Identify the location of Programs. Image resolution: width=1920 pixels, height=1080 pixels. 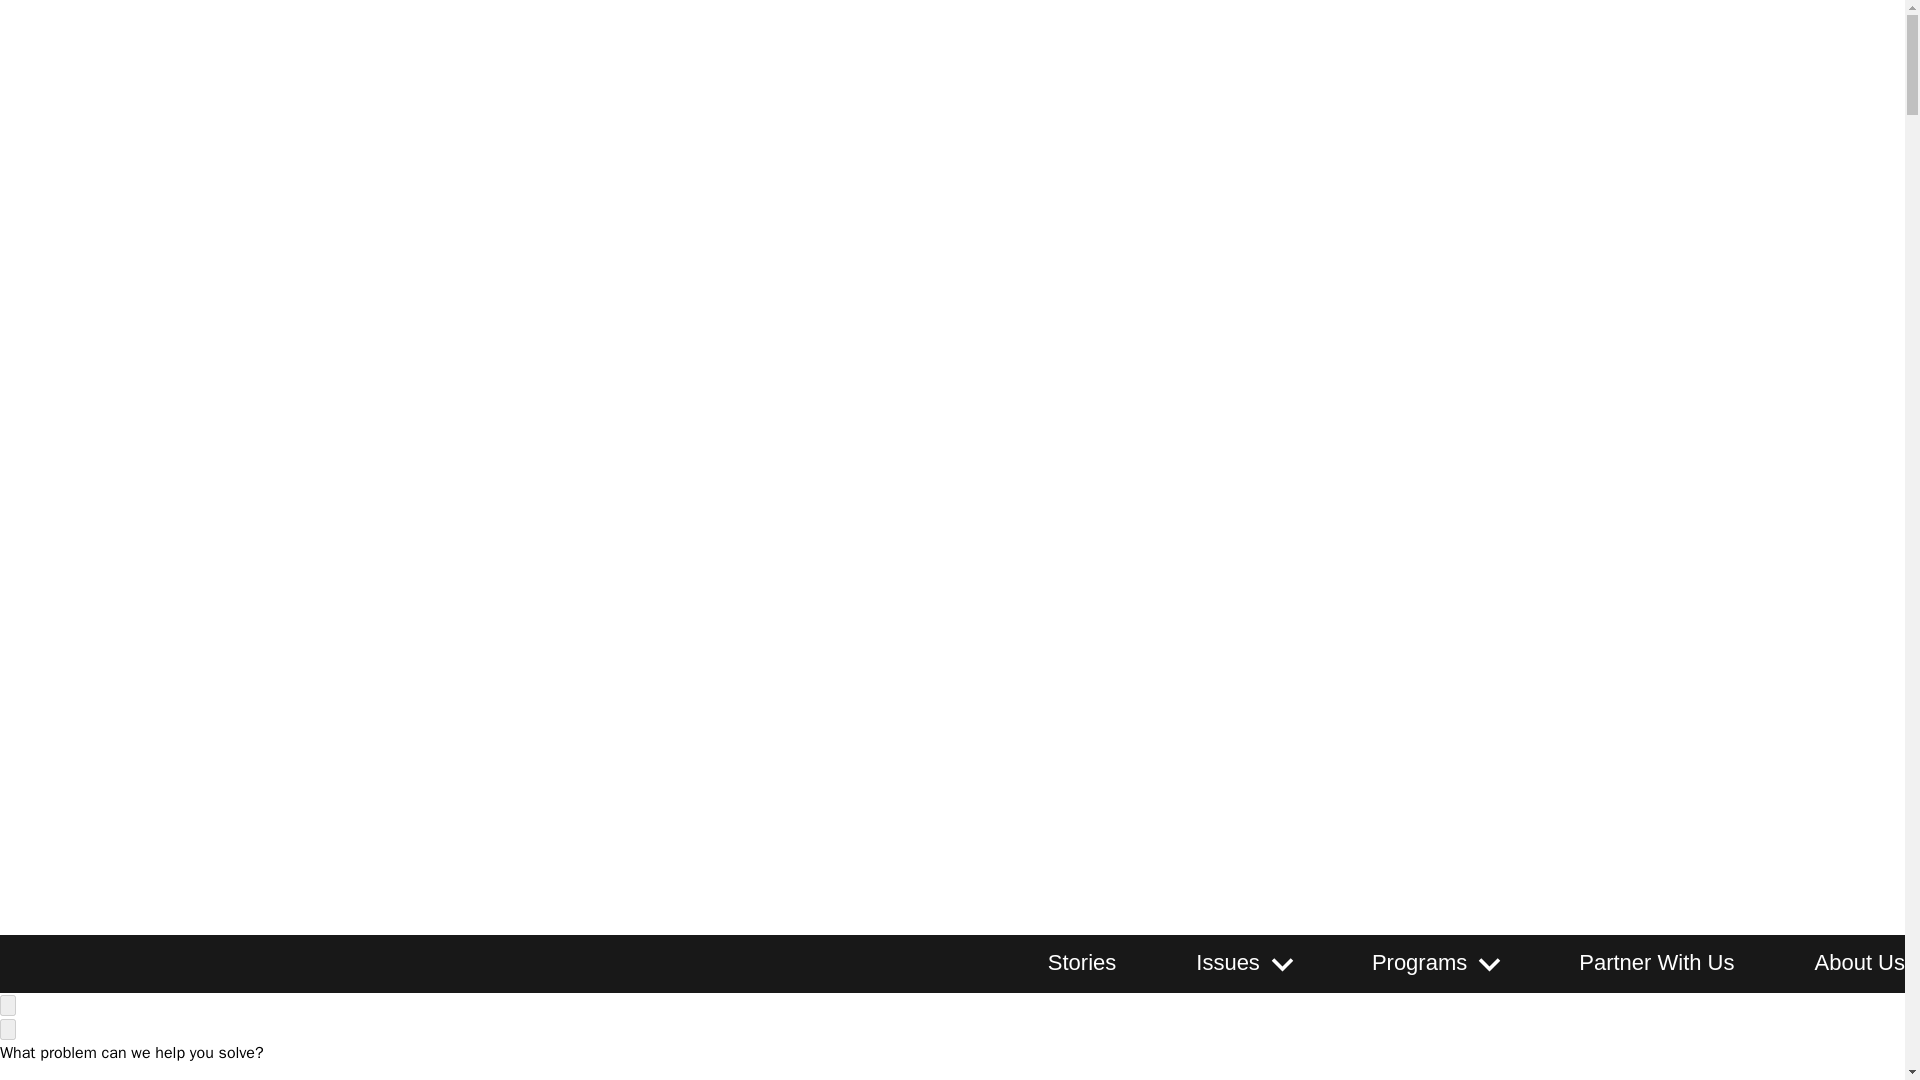
(1419, 962).